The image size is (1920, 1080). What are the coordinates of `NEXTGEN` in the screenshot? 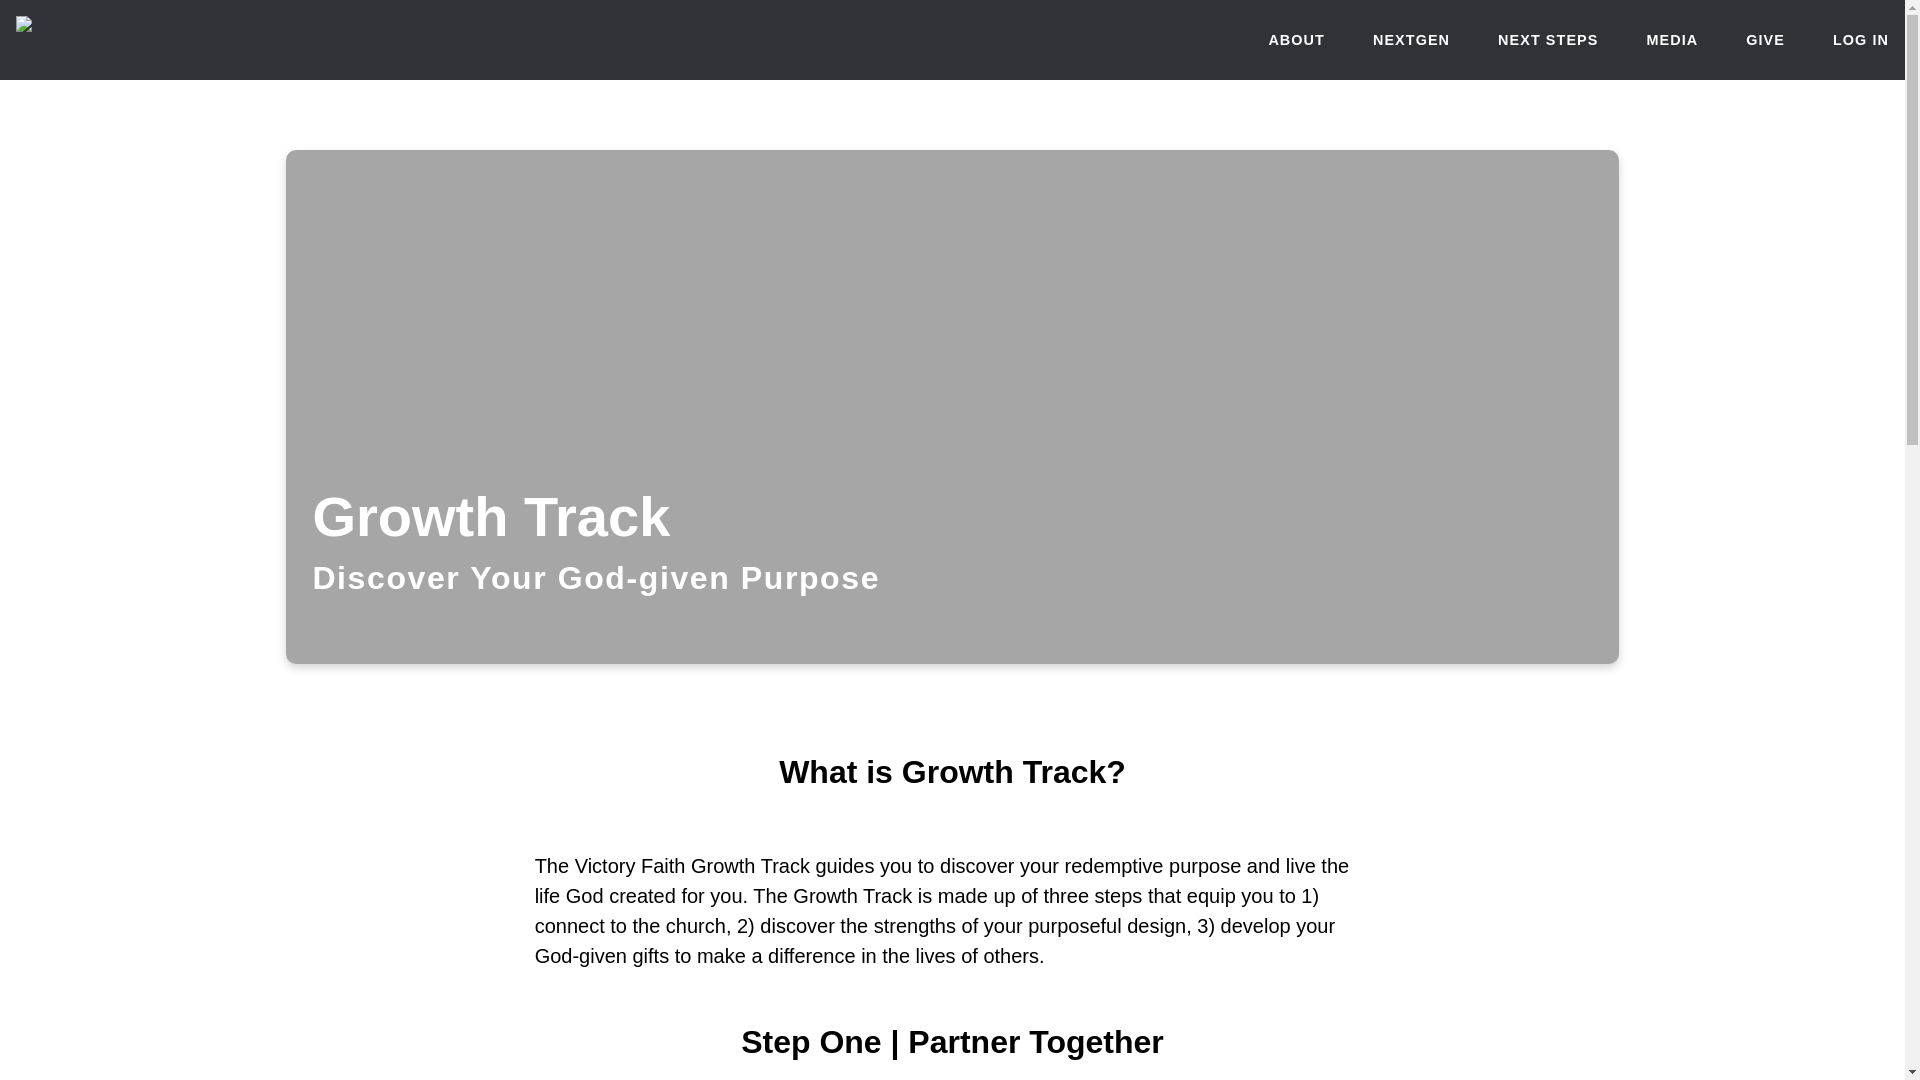 It's located at (1410, 40).